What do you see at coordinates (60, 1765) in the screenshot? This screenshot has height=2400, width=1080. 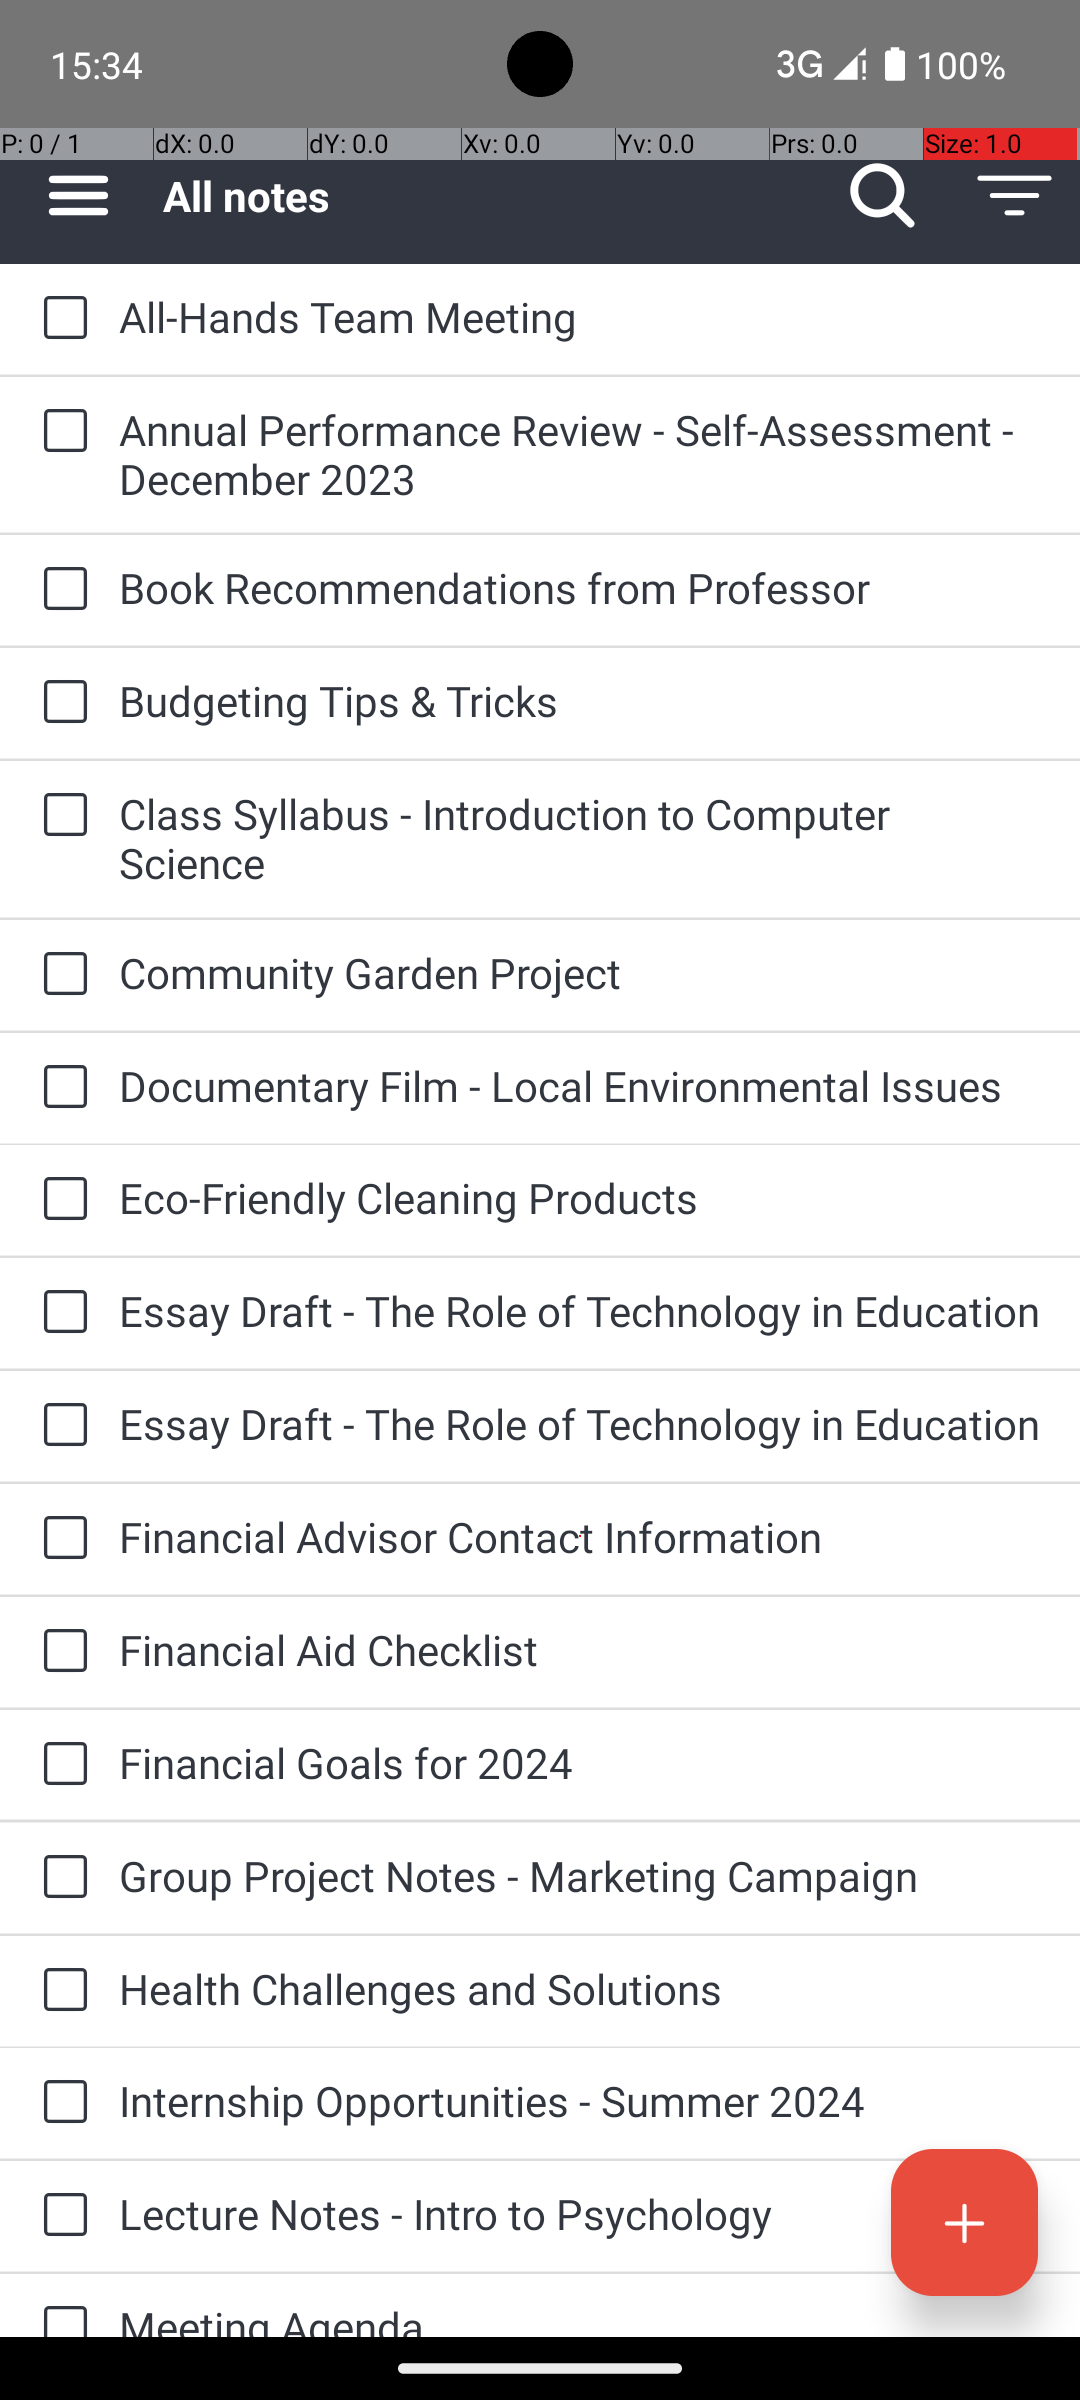 I see `to-do: Financial Goals for 2024` at bounding box center [60, 1765].